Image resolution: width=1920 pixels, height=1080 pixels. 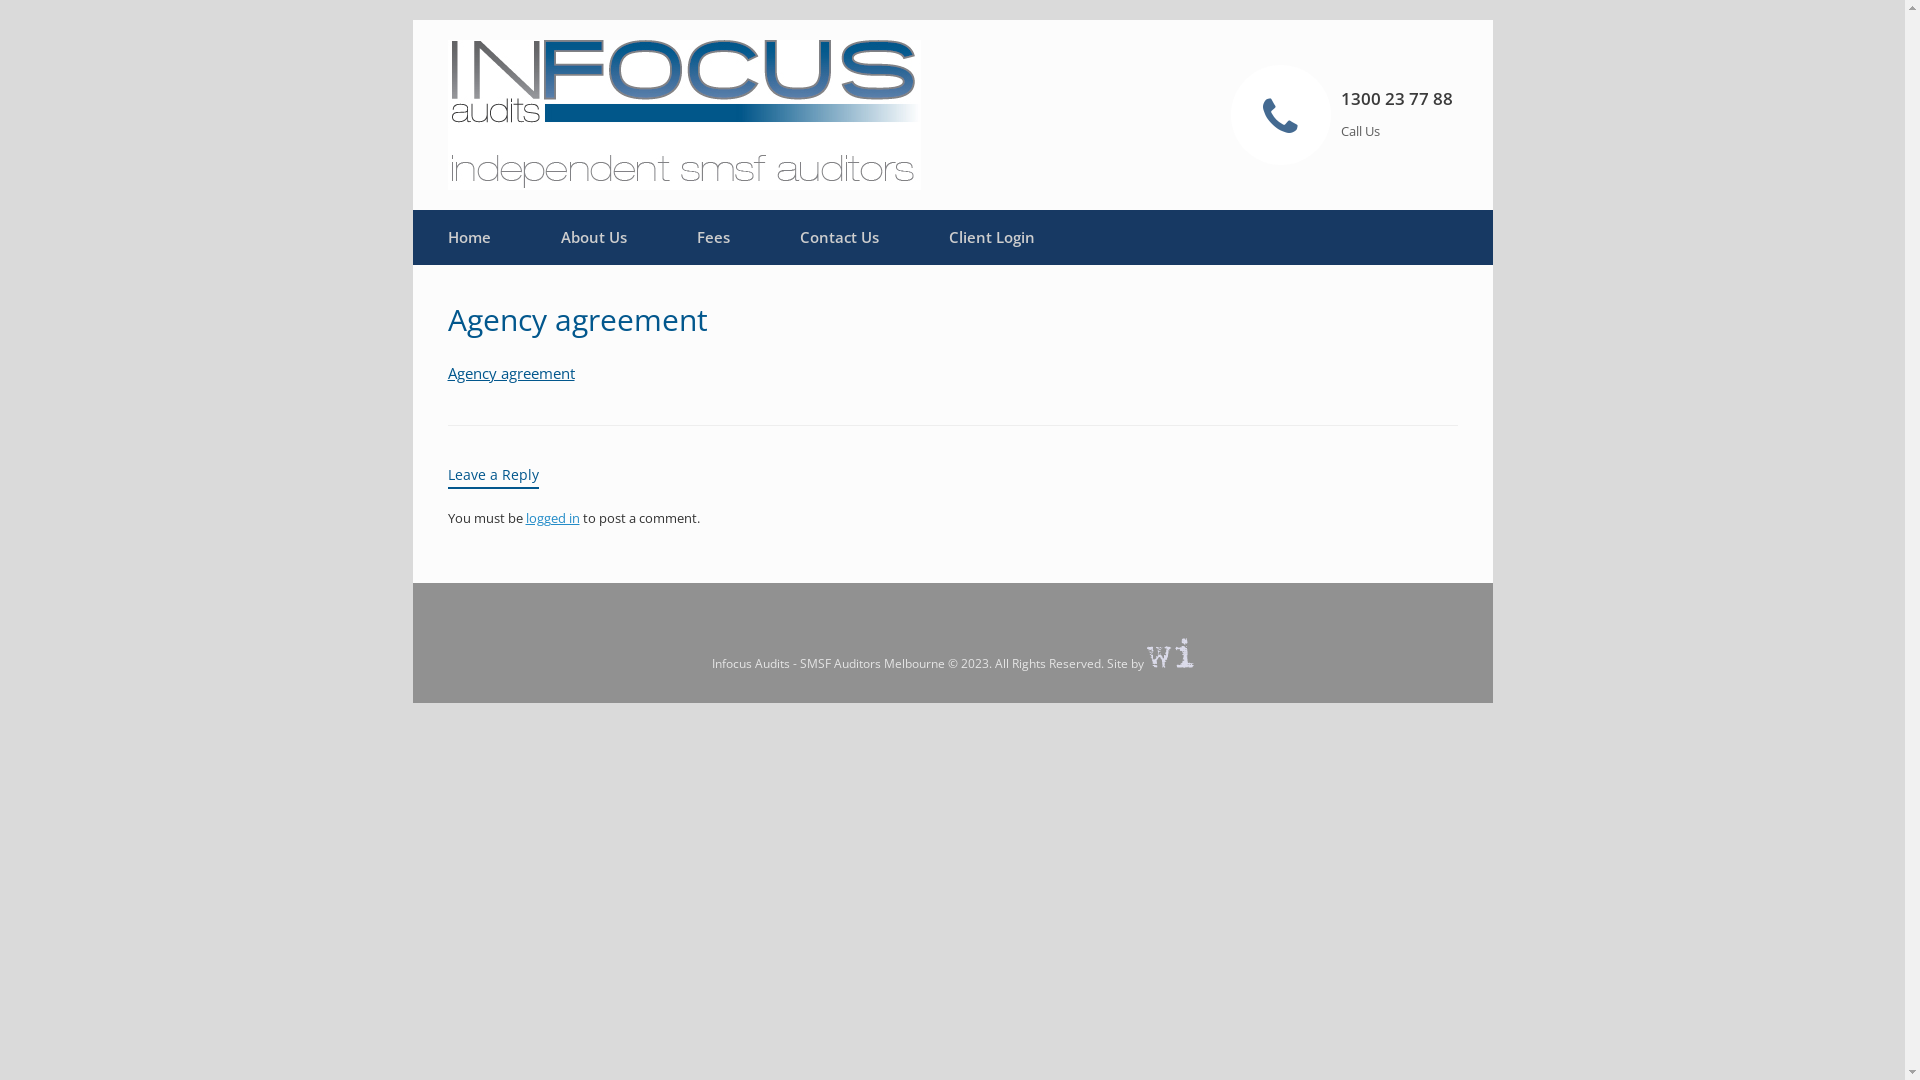 I want to click on logged in, so click(x=553, y=517).